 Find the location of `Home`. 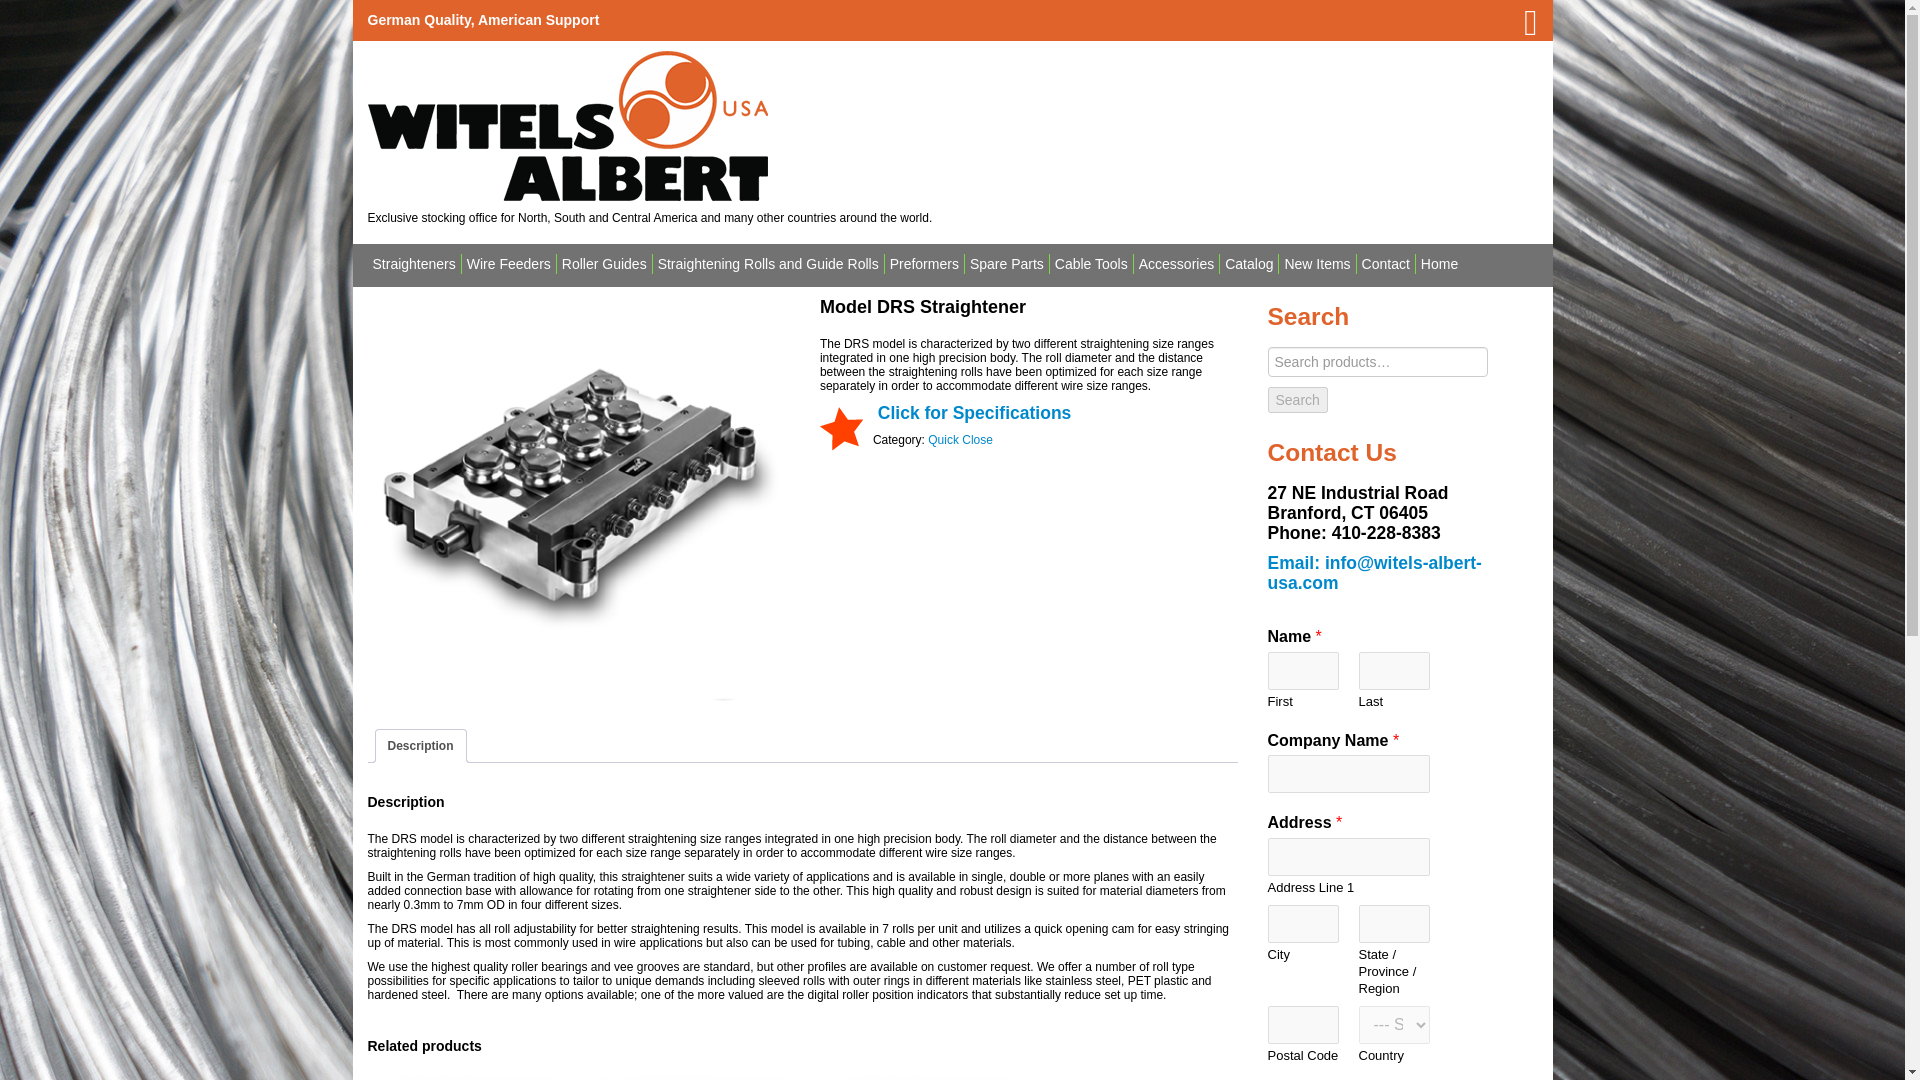

Home is located at coordinates (1438, 264).